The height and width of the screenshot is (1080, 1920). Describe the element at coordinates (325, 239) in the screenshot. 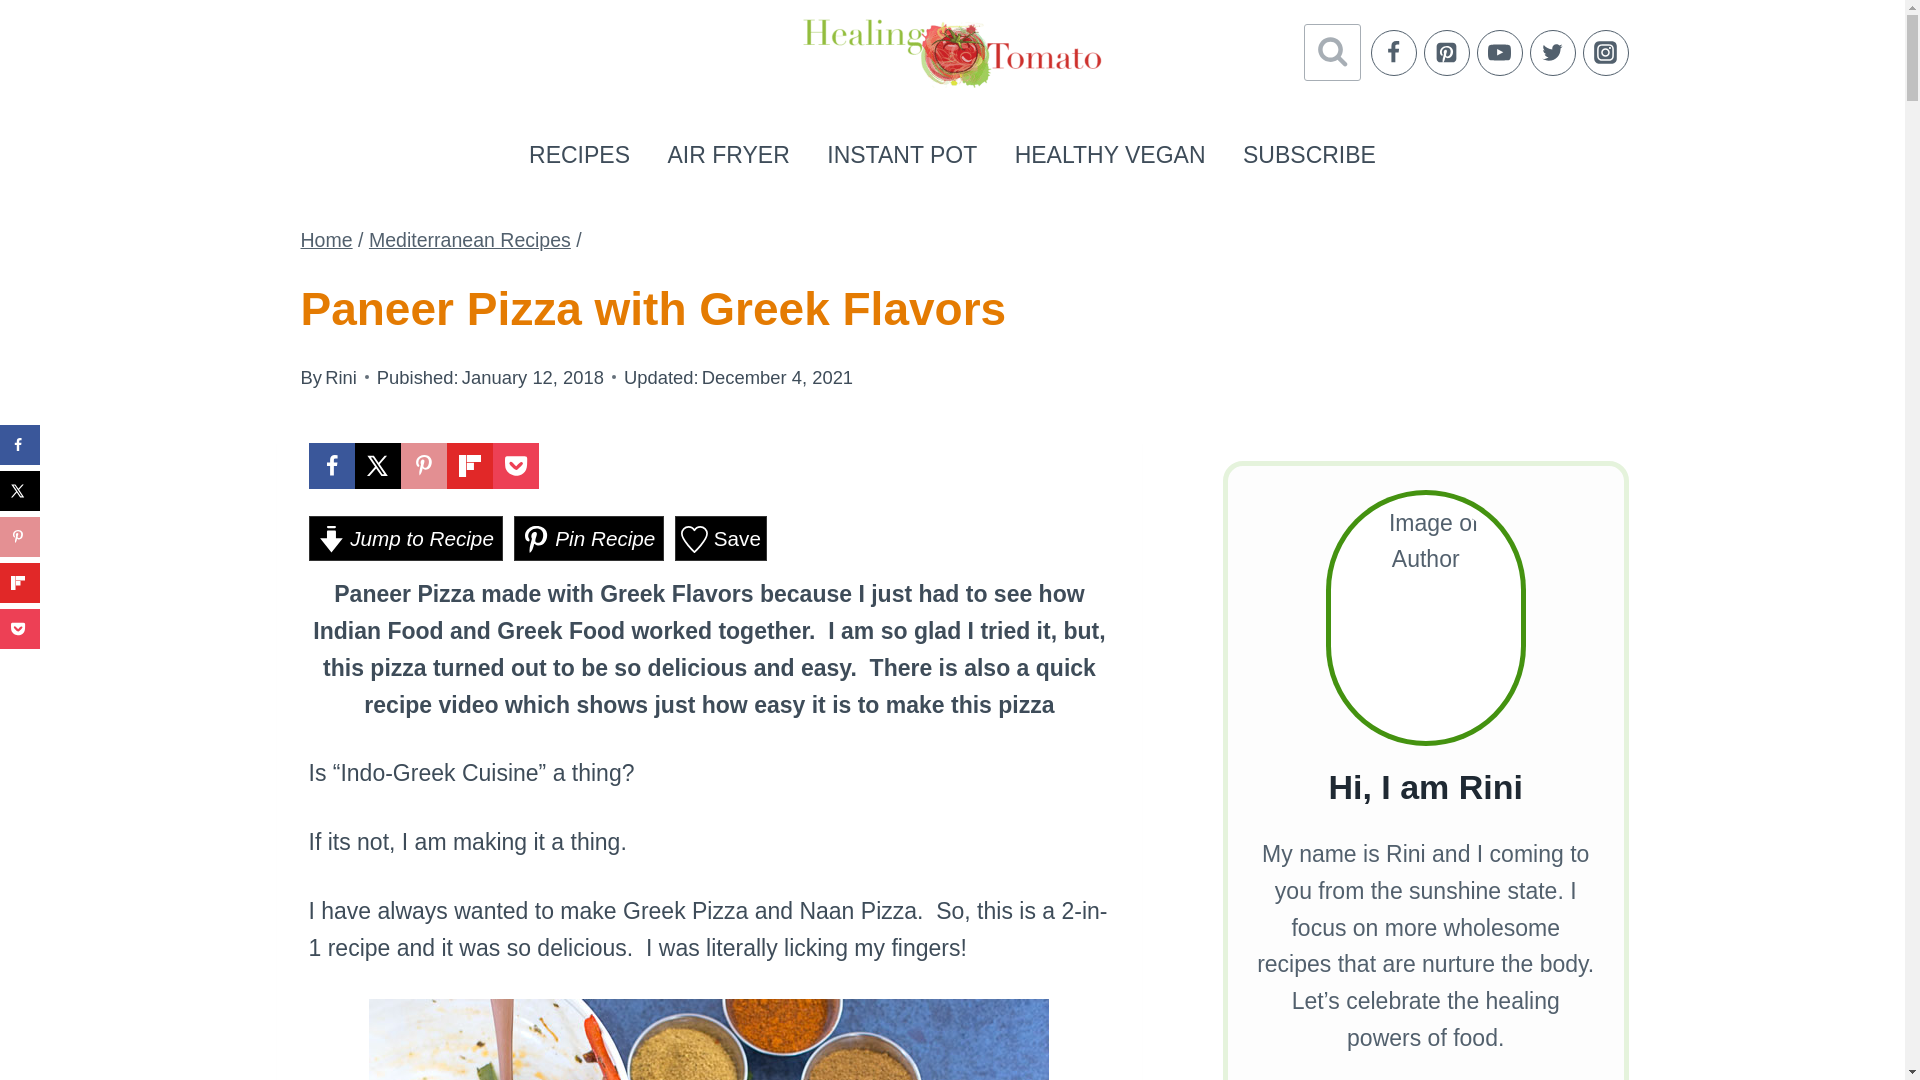

I see `Home` at that location.